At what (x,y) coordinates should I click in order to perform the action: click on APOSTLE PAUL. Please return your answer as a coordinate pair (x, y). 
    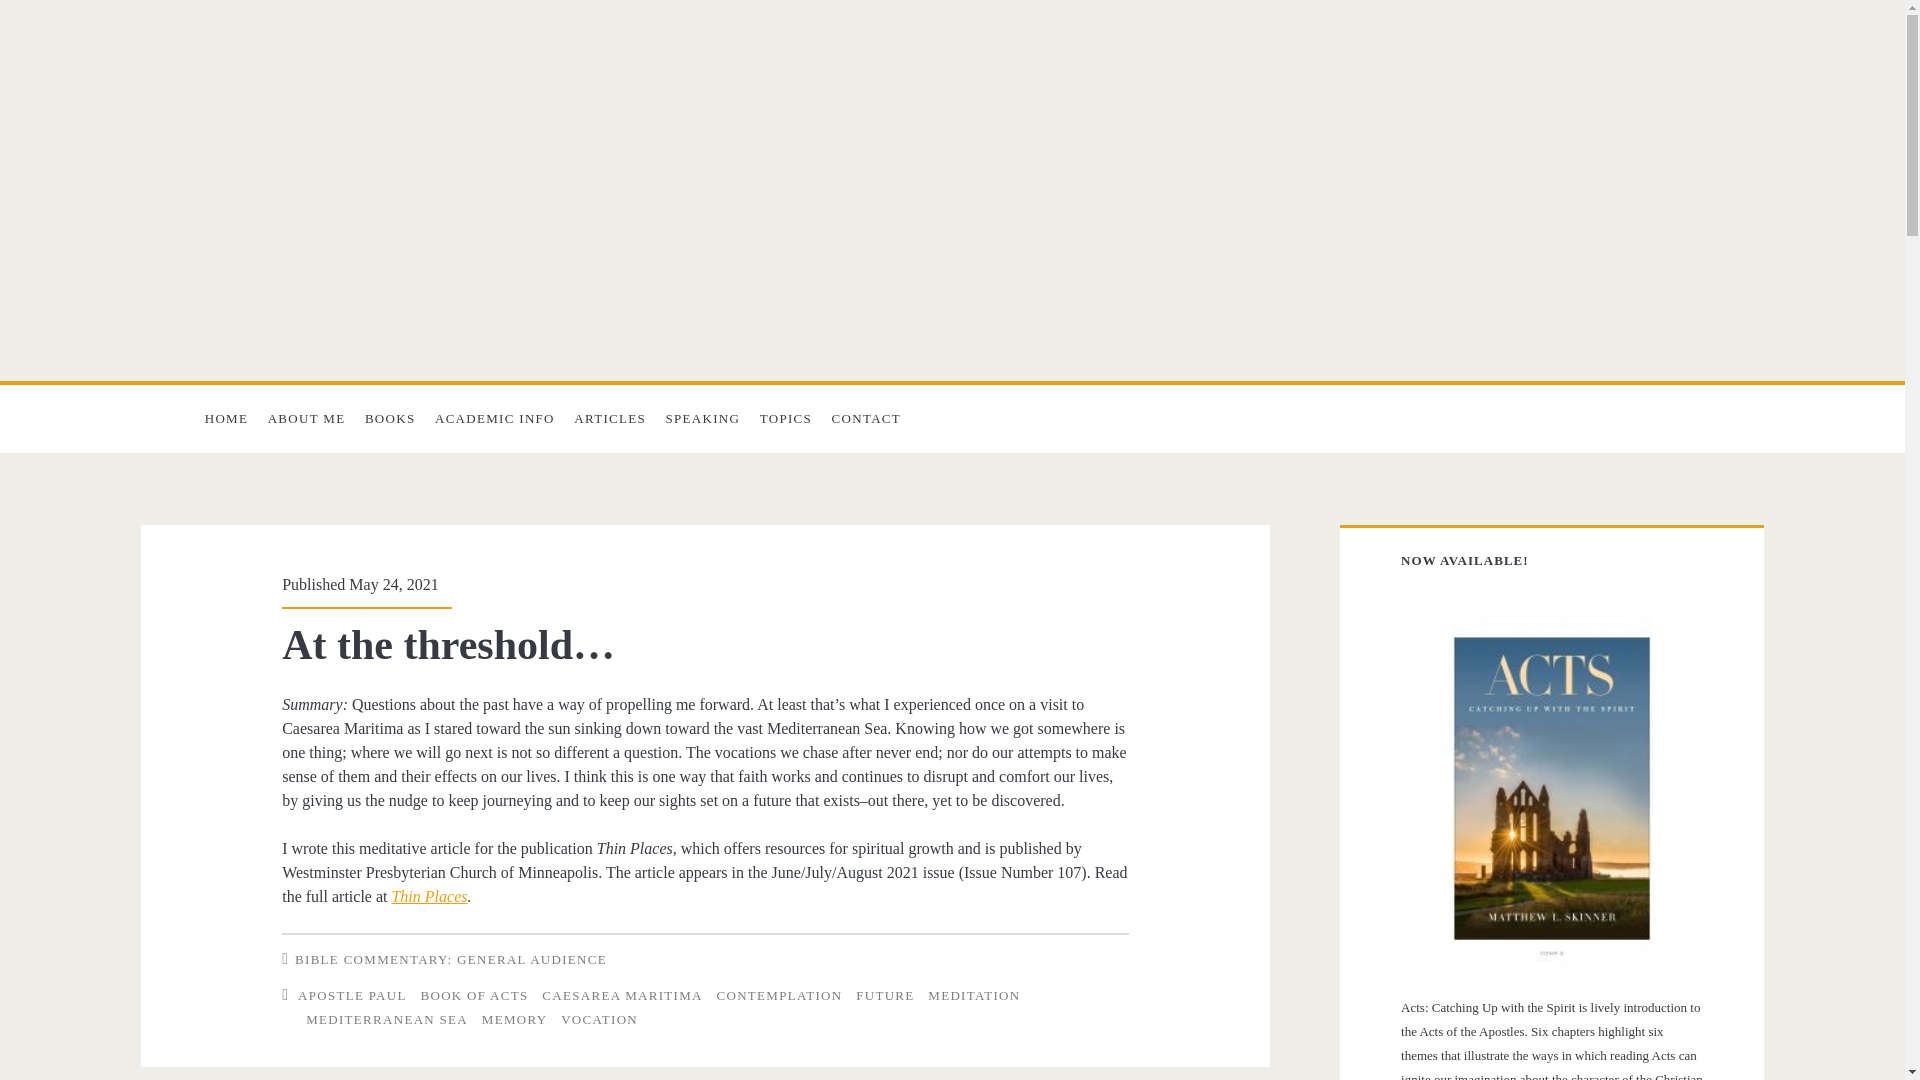
    Looking at the image, I should click on (352, 996).